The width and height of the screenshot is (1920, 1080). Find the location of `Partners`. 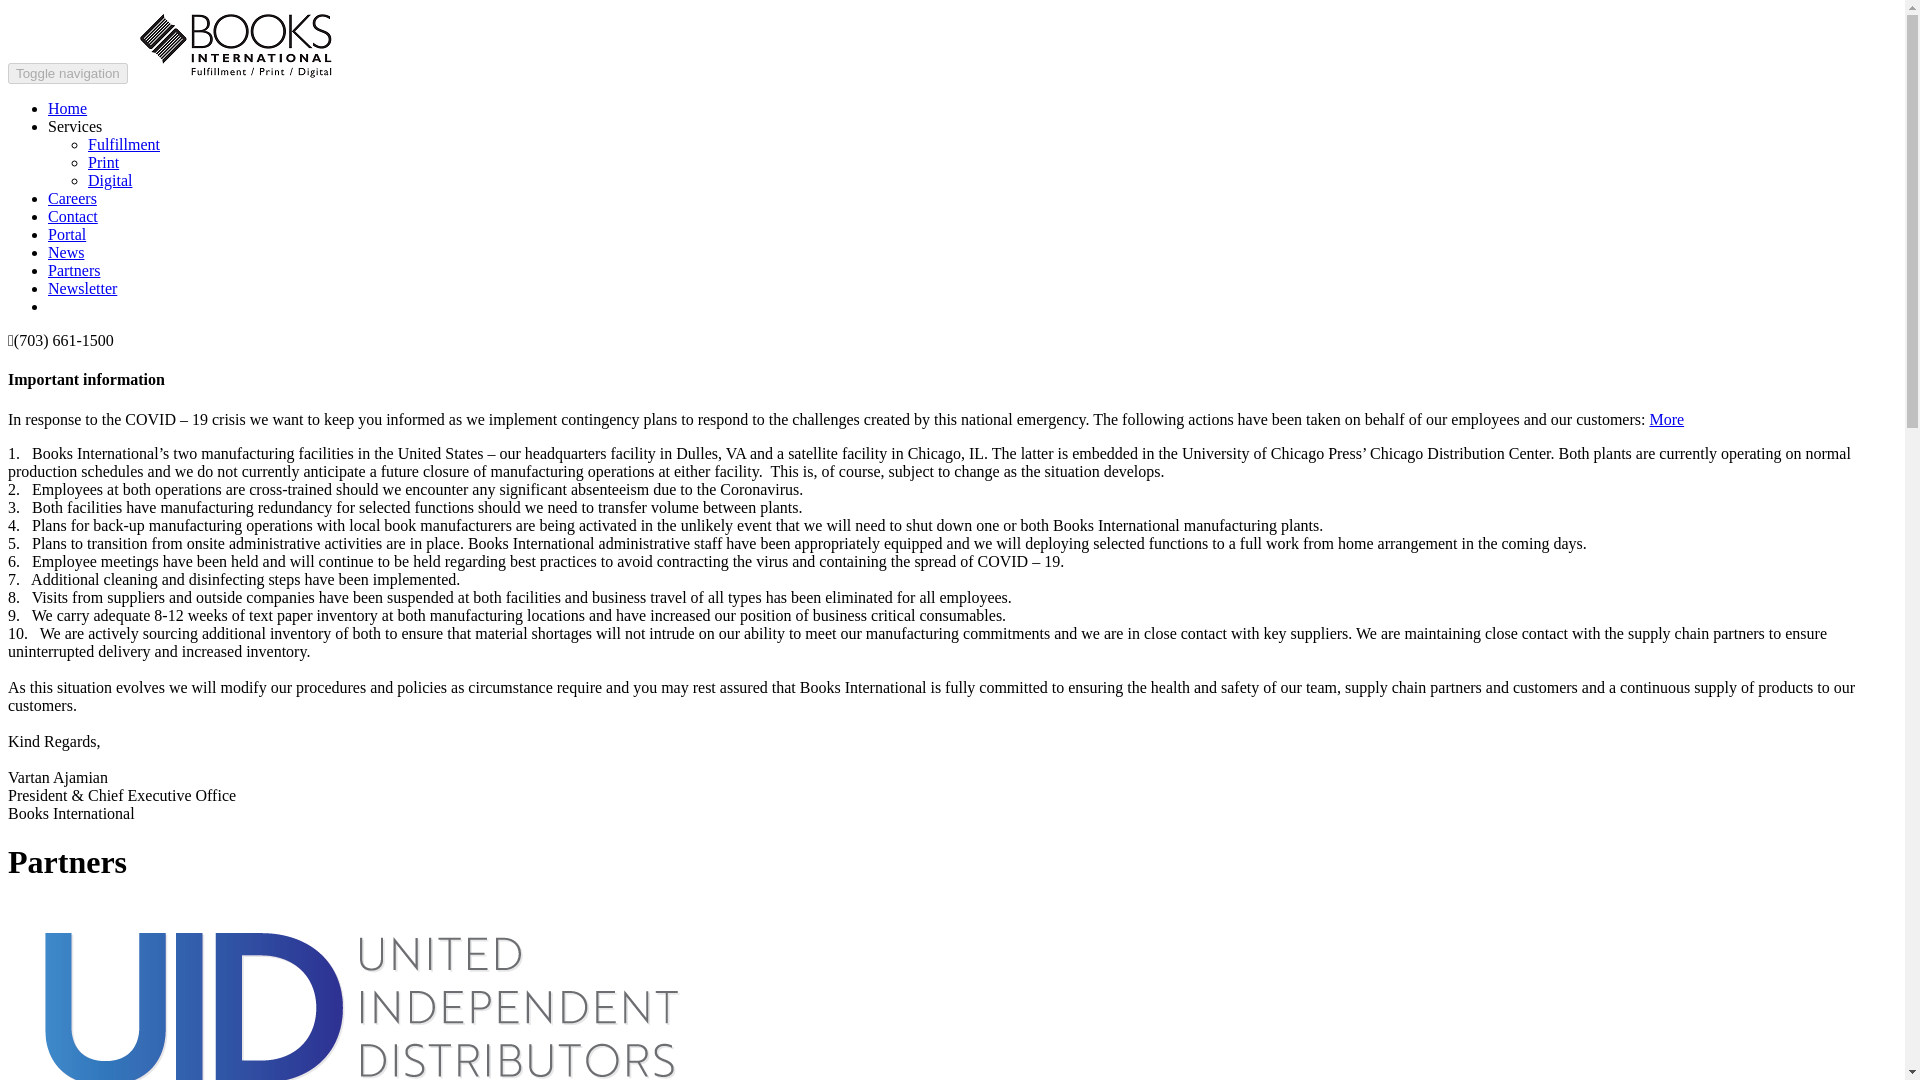

Partners is located at coordinates (74, 270).